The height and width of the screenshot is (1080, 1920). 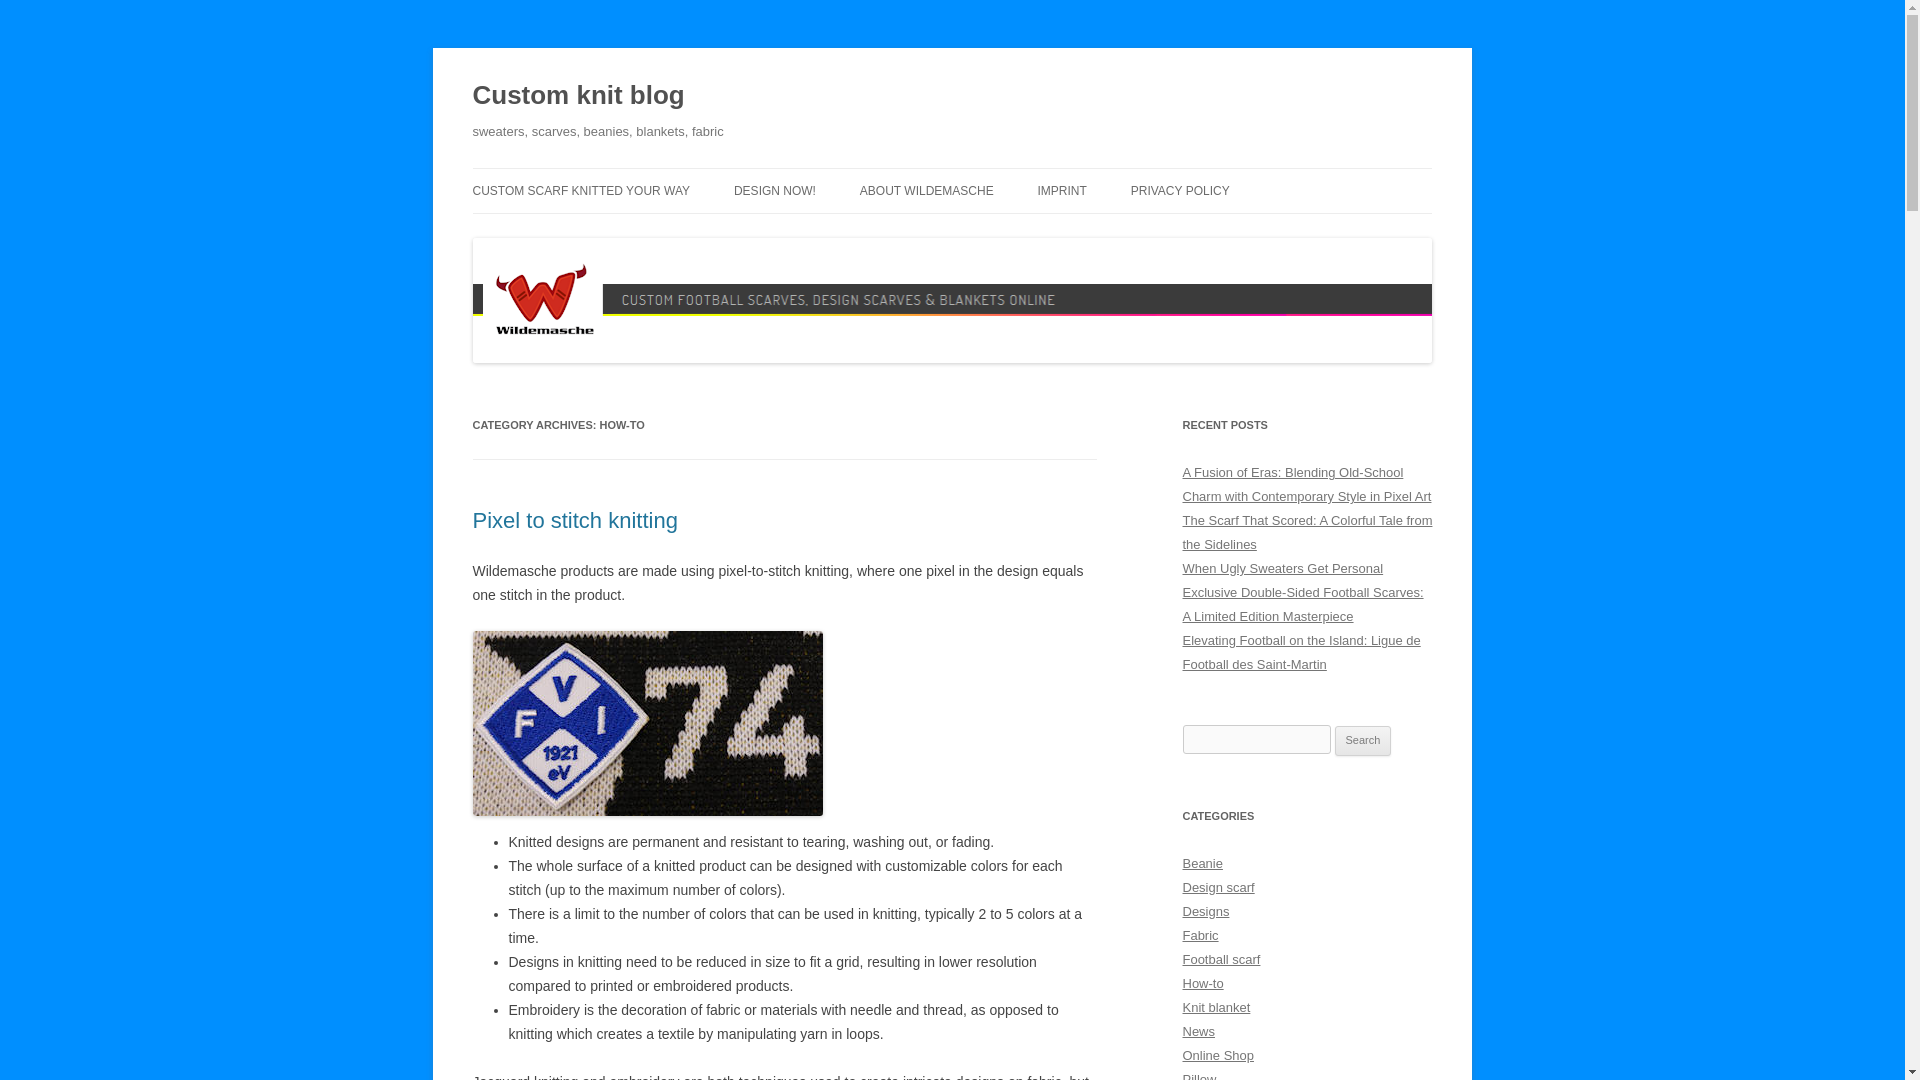 What do you see at coordinates (1062, 190) in the screenshot?
I see `IMPRINT` at bounding box center [1062, 190].